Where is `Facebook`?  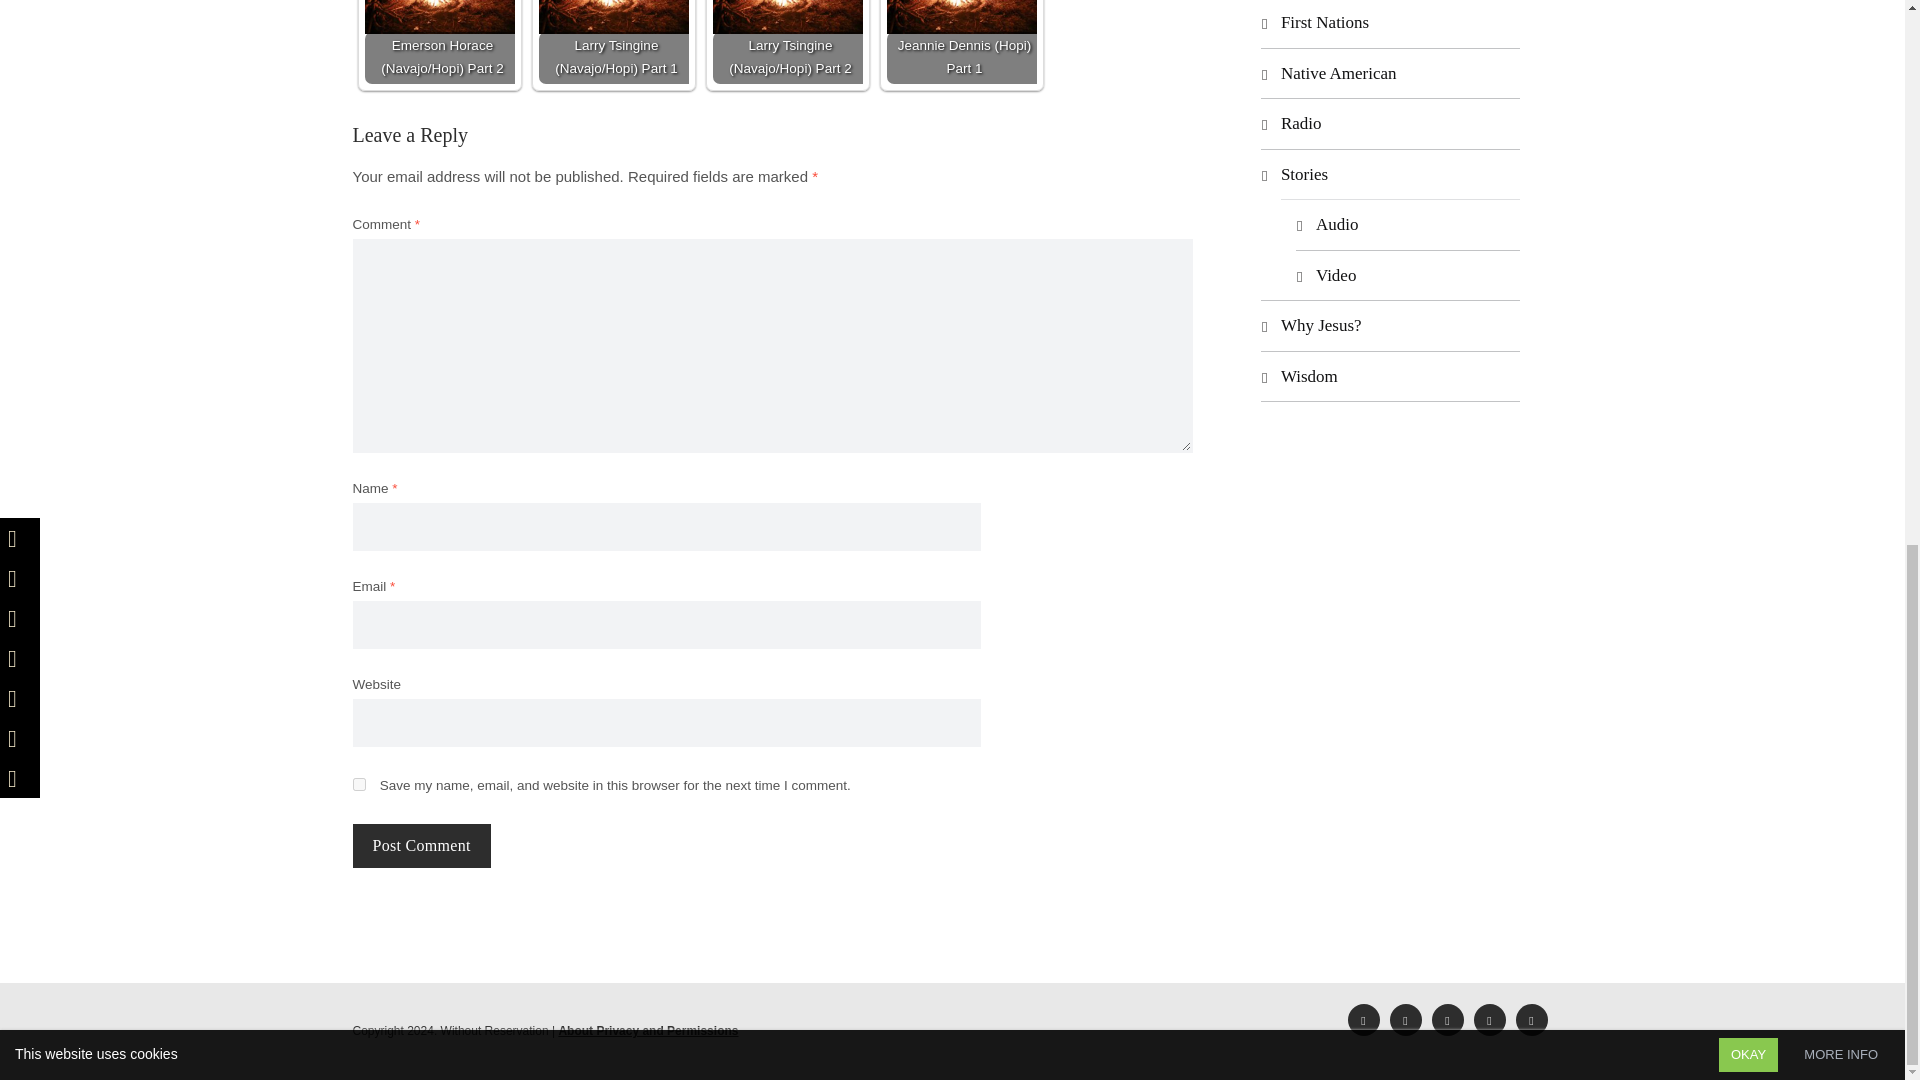 Facebook is located at coordinates (1364, 1020).